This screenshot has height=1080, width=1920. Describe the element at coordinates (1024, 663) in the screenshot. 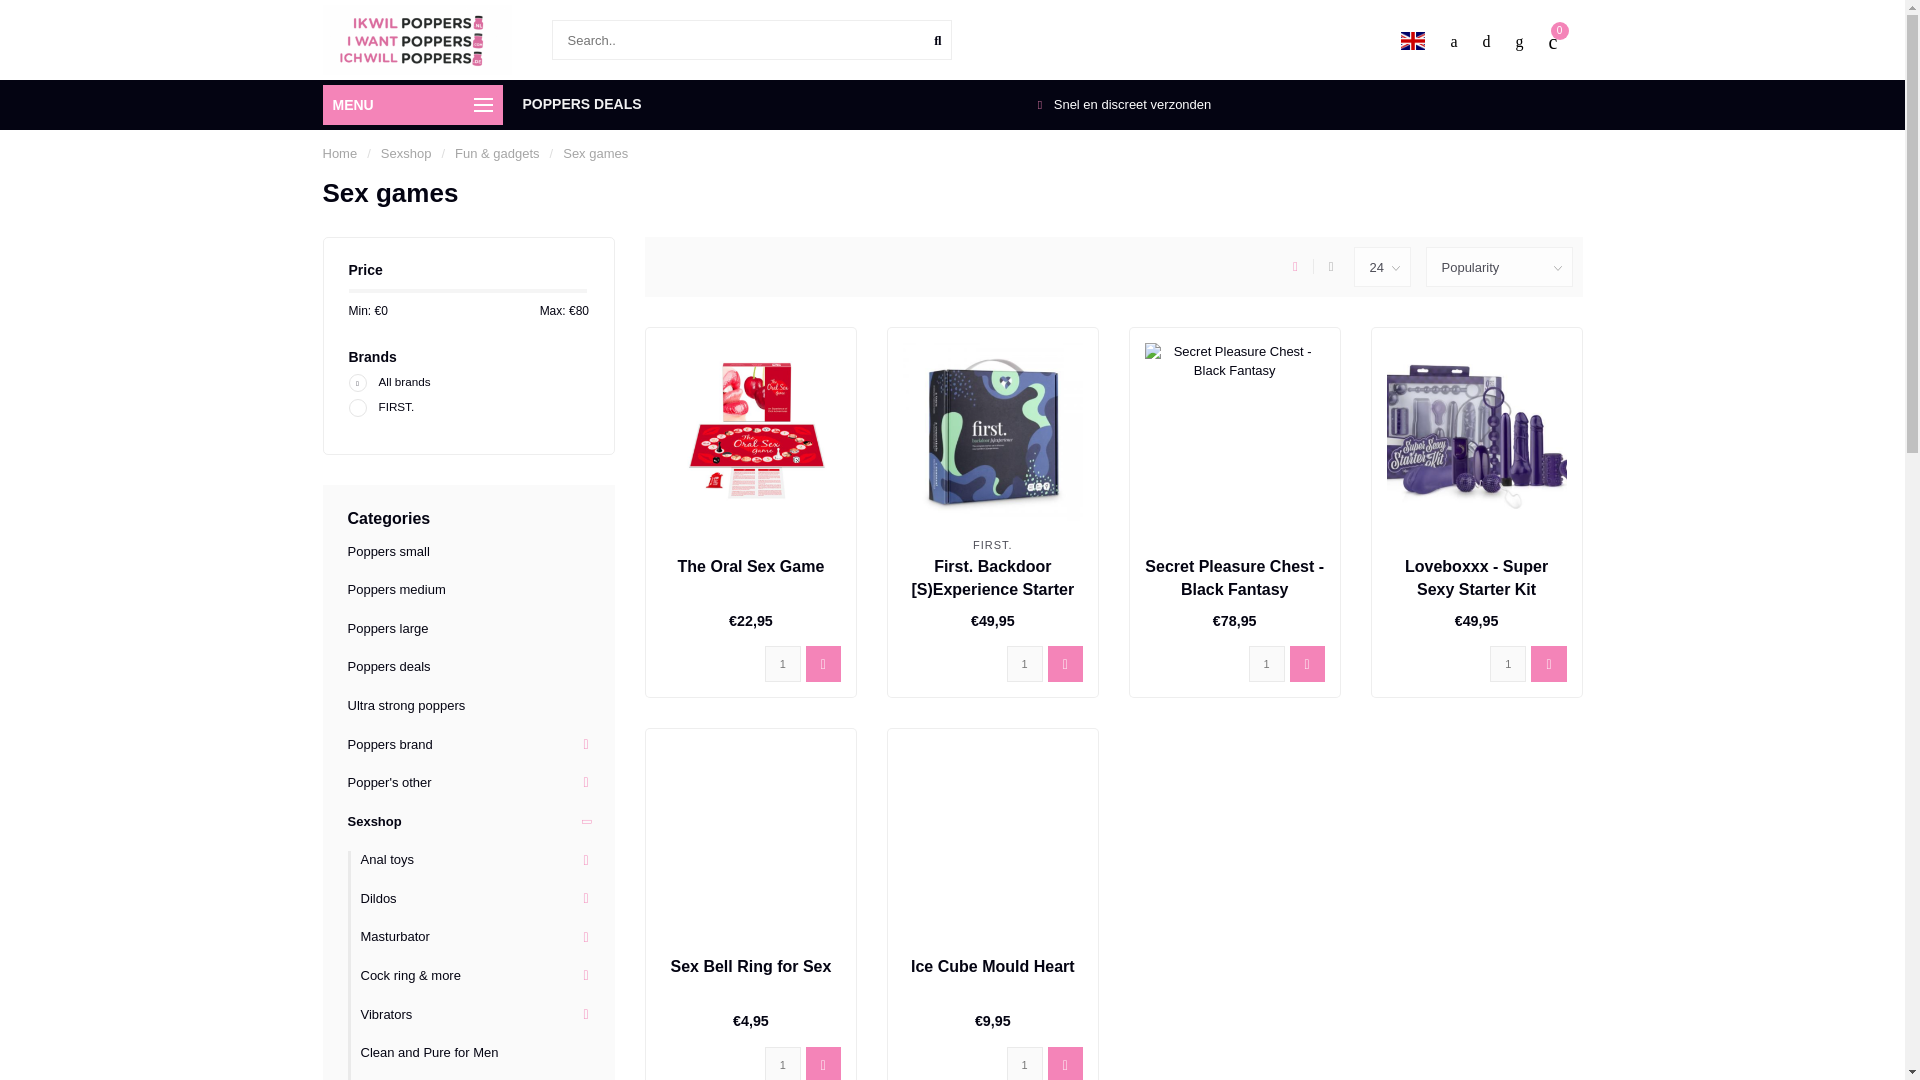

I see `1` at that location.